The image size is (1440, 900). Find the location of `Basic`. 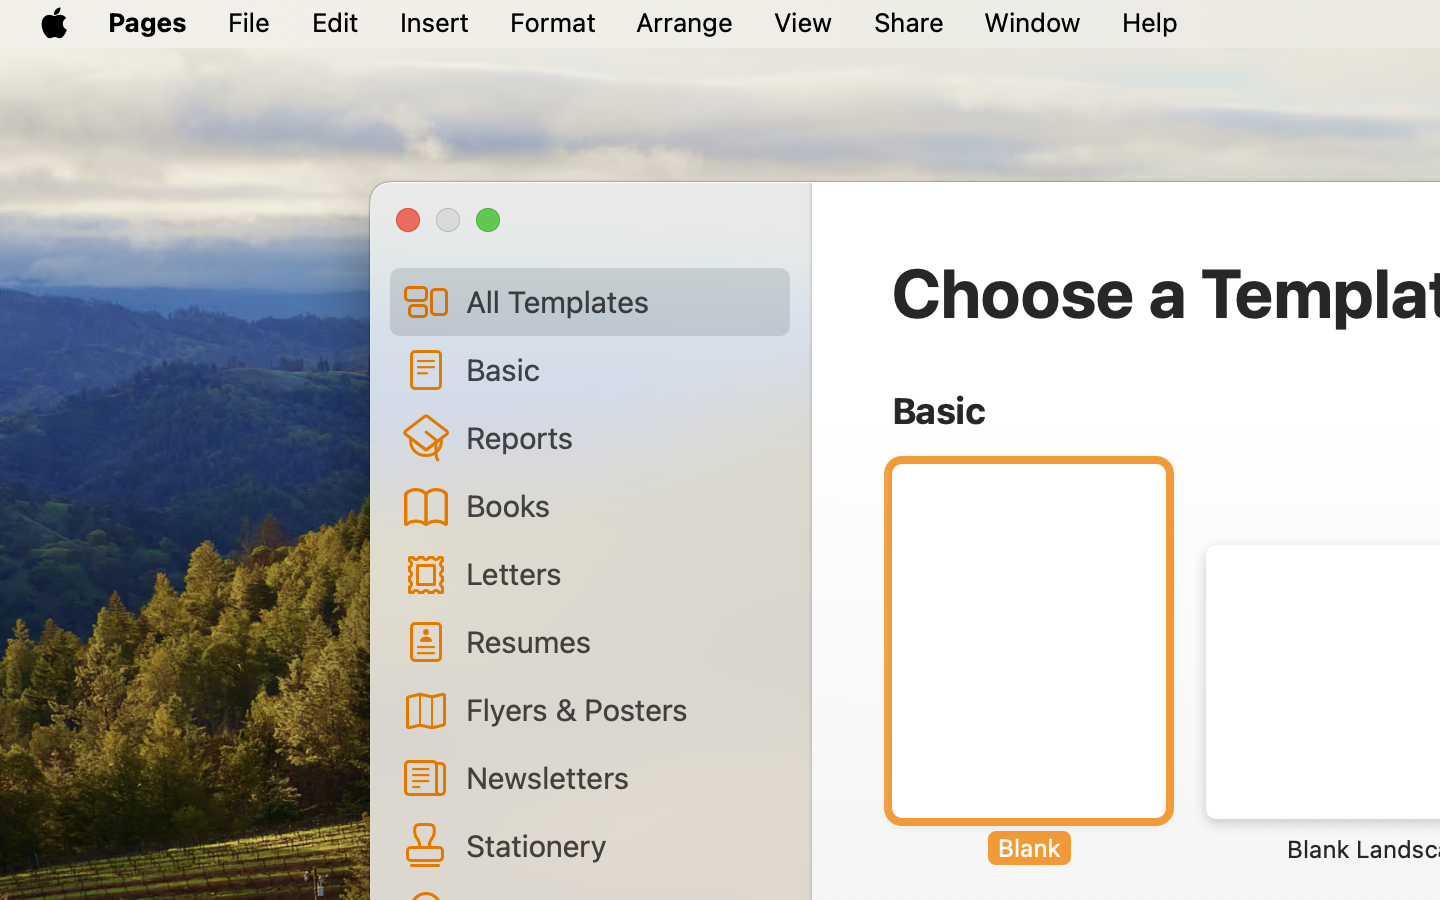

Basic is located at coordinates (620, 369).